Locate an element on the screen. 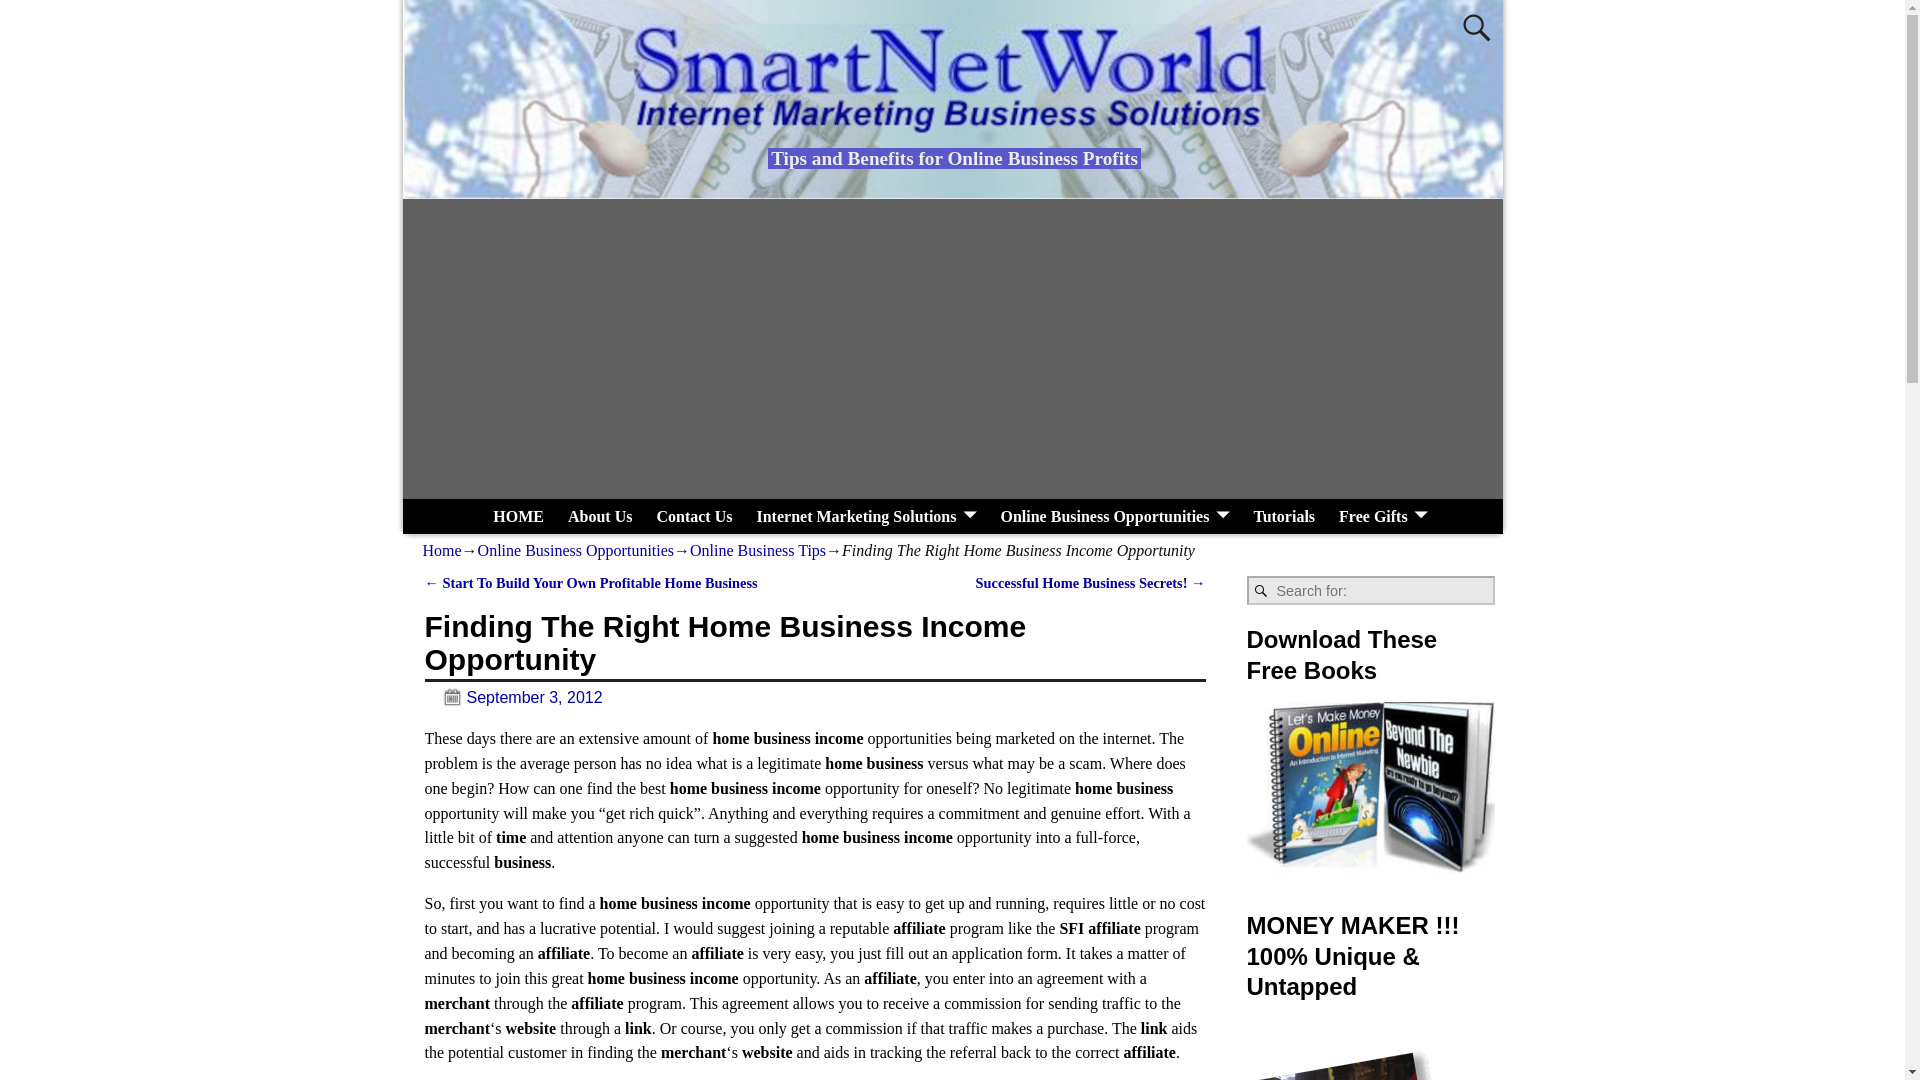  Online Business Opportunities is located at coordinates (1114, 516).